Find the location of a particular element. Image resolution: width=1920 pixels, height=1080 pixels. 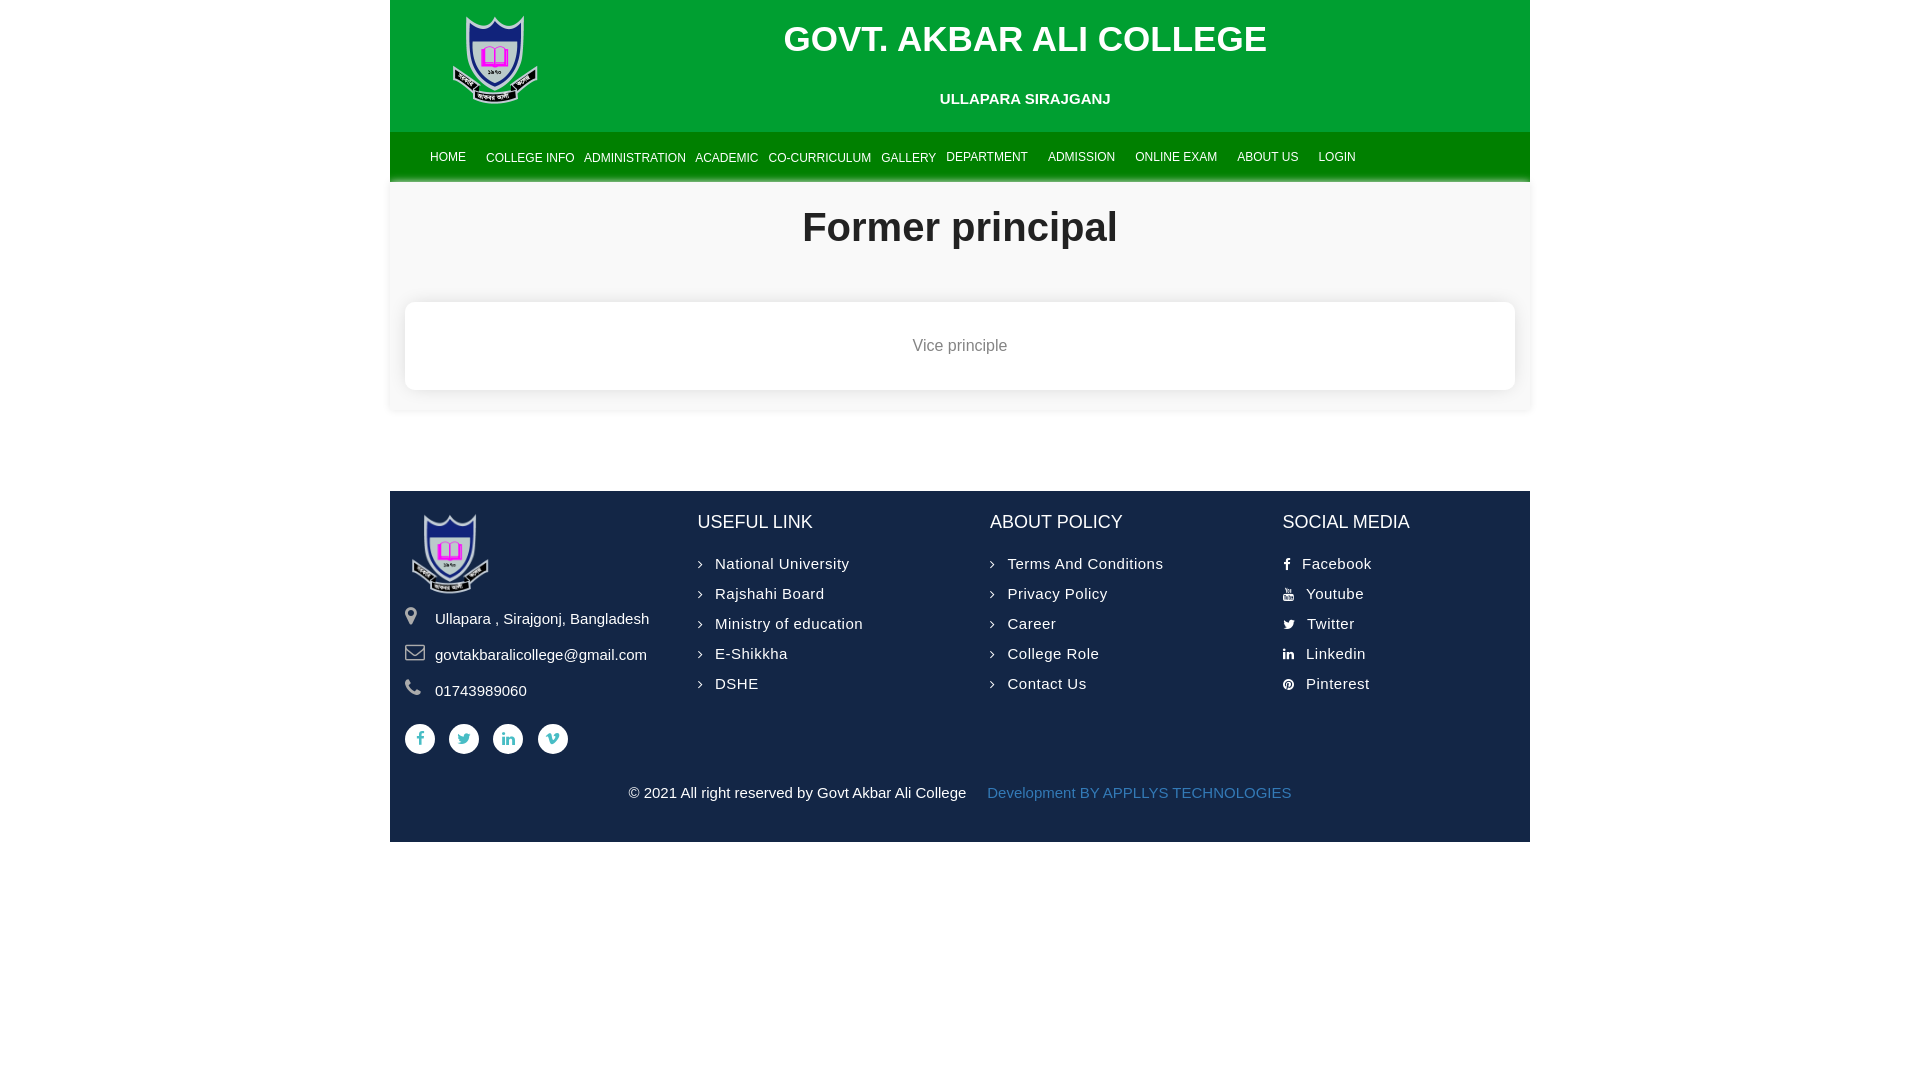

   GALLERY is located at coordinates (904, 157).